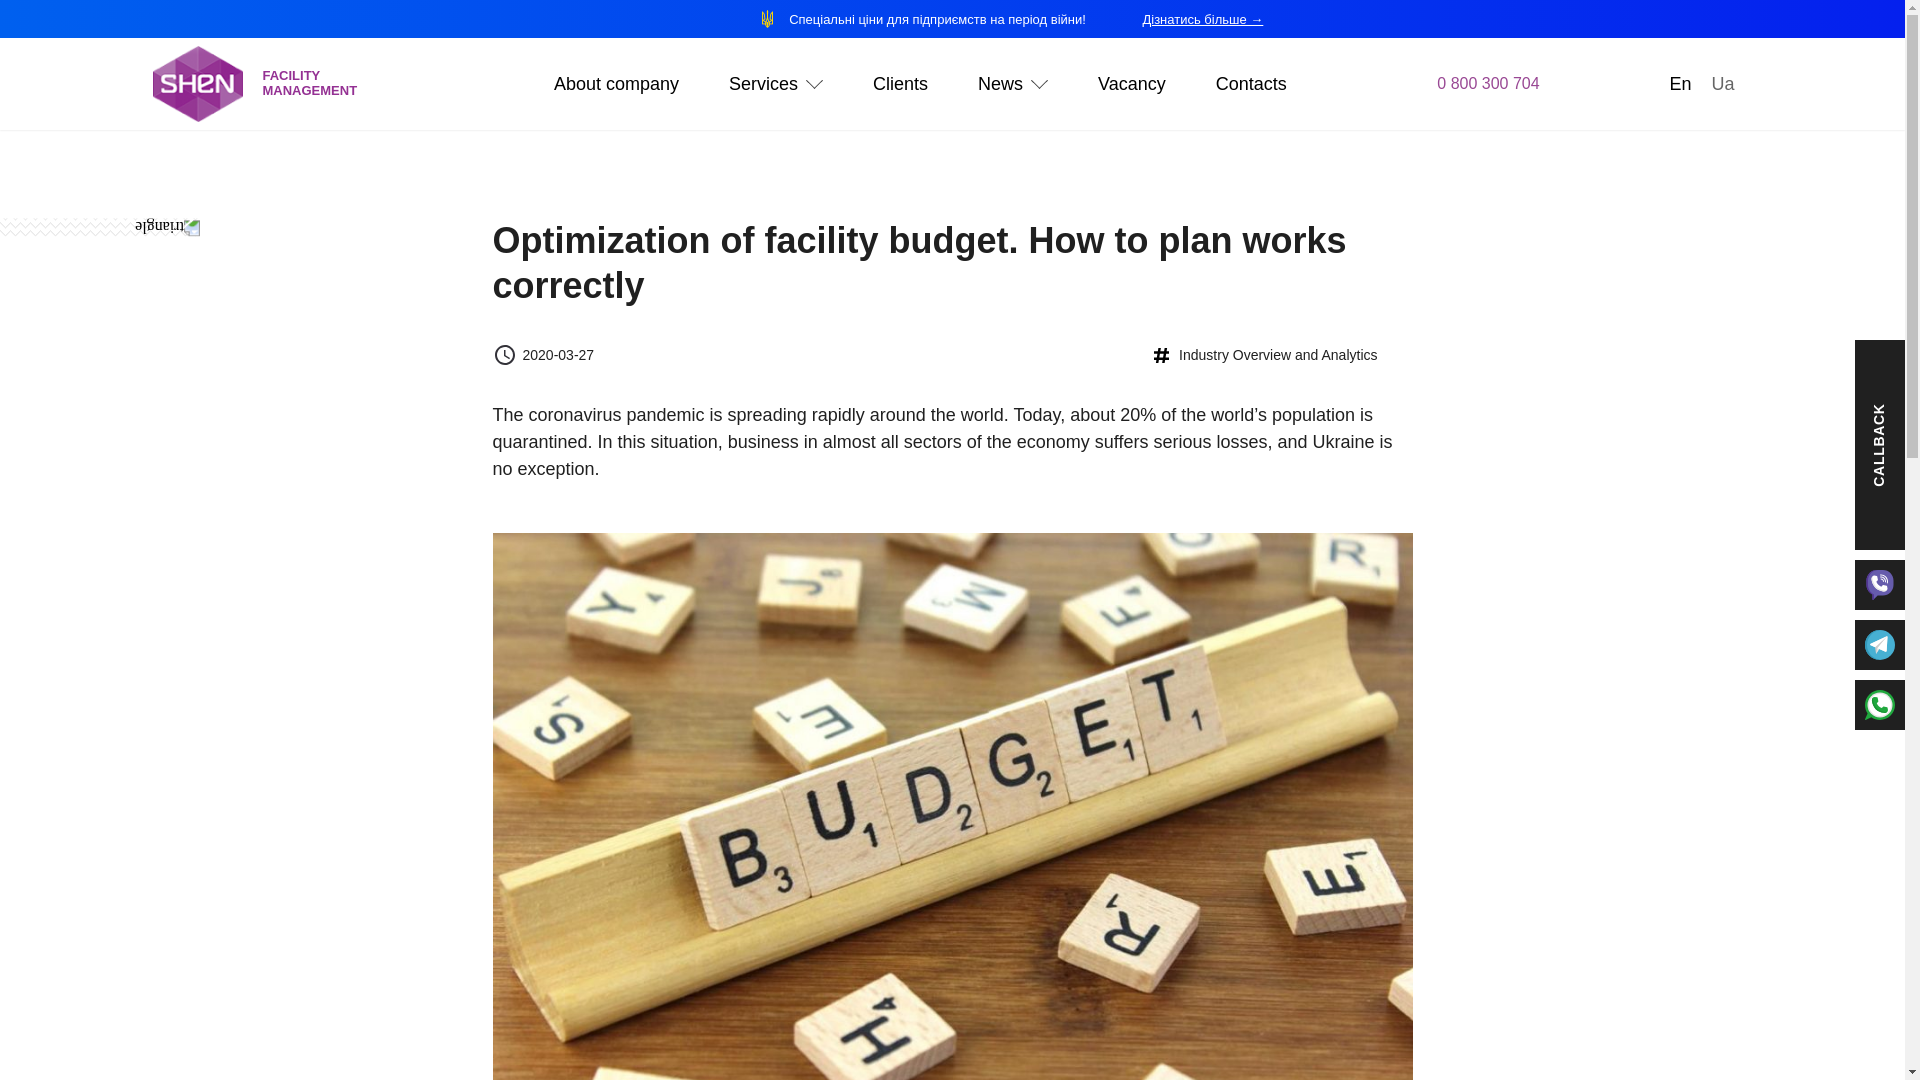 This screenshot has height=1080, width=1920. Describe the element at coordinates (1488, 82) in the screenshot. I see `0 800 300 704` at that location.